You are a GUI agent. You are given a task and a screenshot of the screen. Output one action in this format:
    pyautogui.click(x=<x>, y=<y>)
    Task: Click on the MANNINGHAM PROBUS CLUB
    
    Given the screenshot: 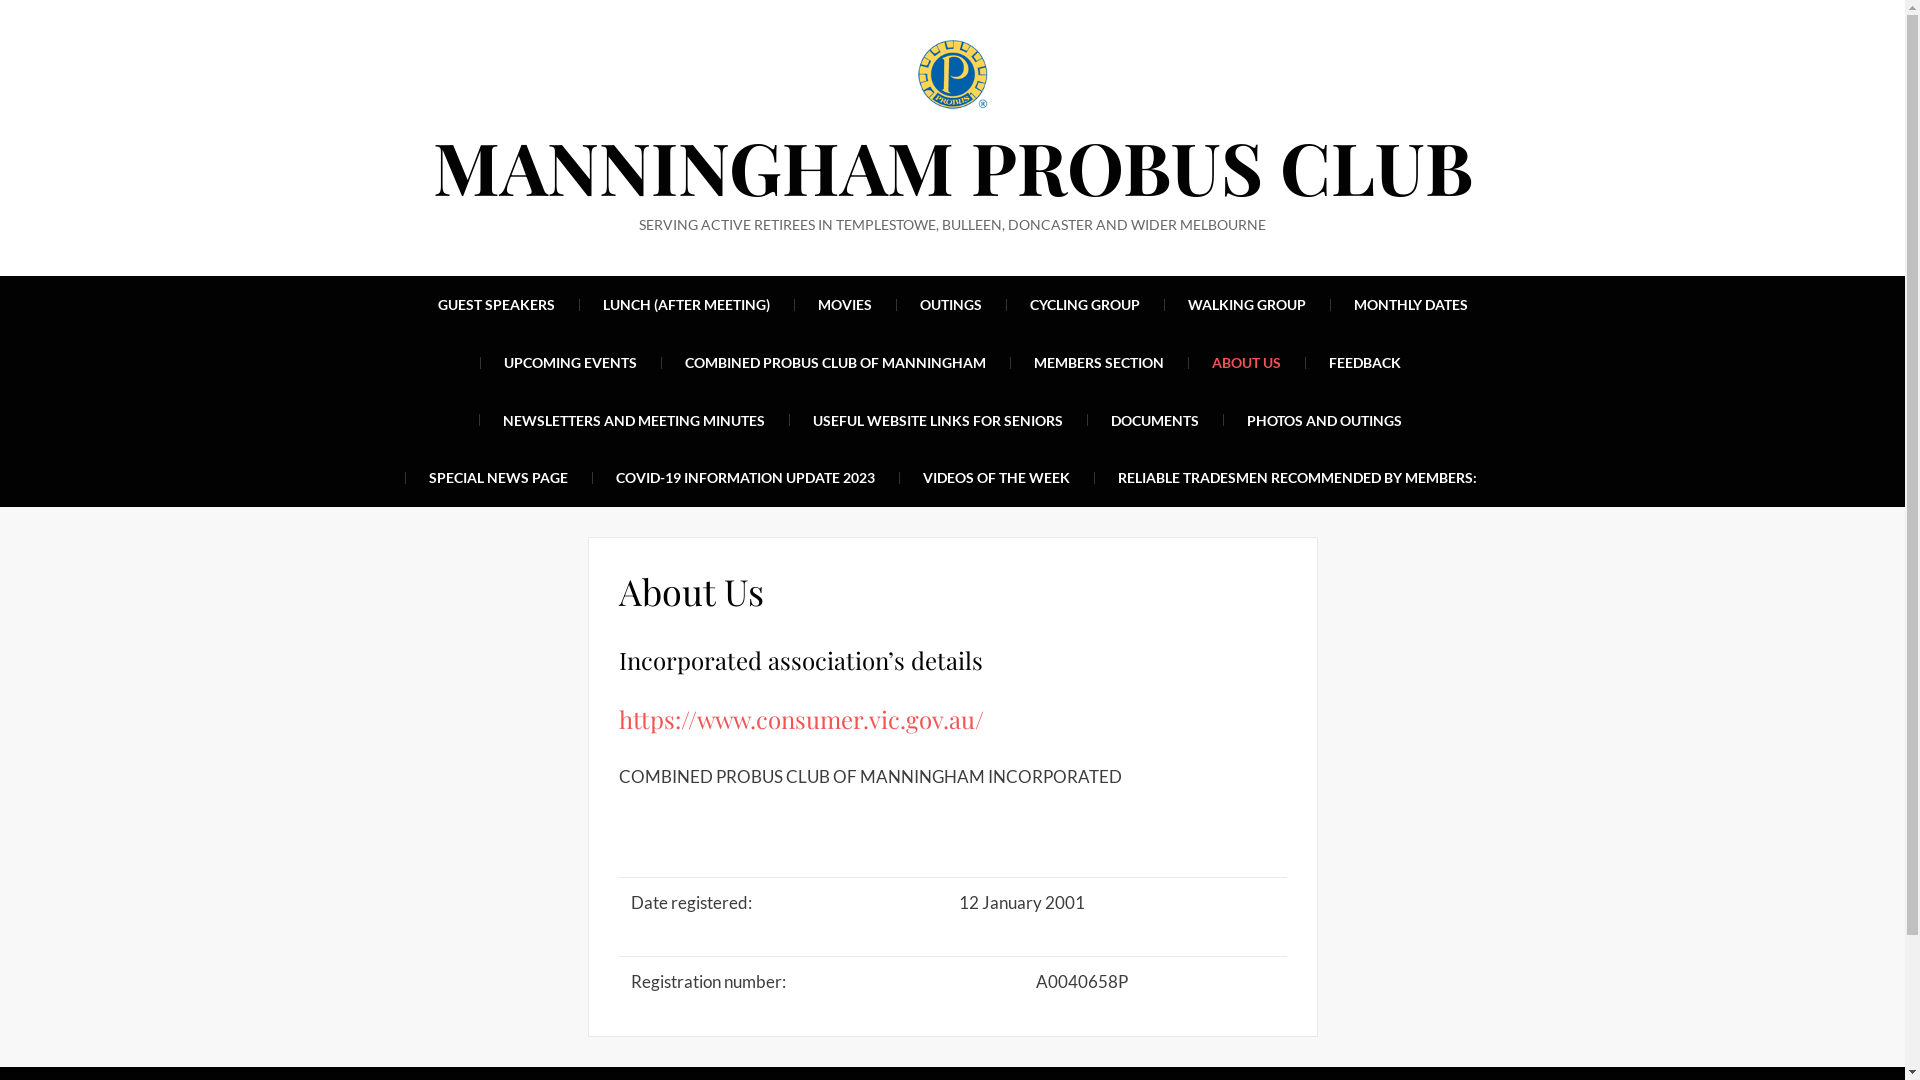 What is the action you would take?
    pyautogui.click(x=952, y=166)
    